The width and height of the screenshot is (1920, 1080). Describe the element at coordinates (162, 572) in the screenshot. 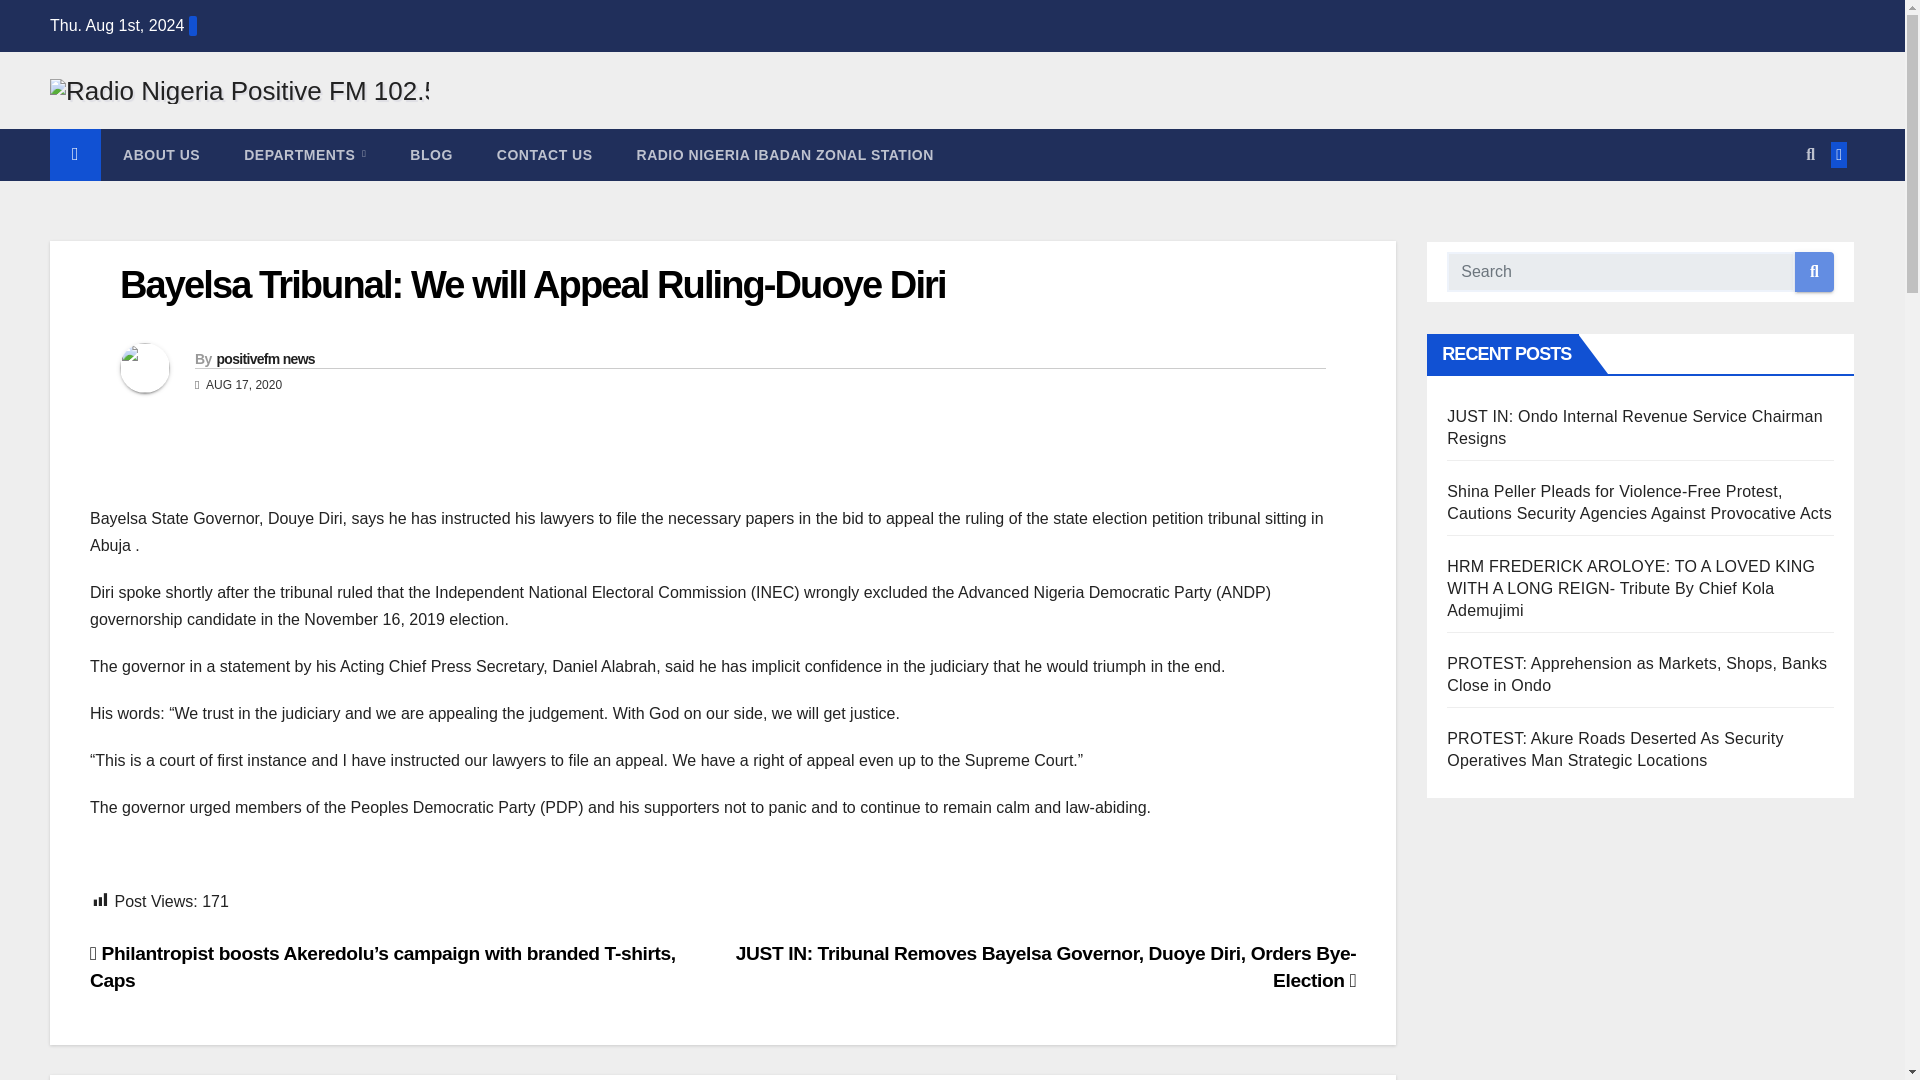

I see `About us` at that location.